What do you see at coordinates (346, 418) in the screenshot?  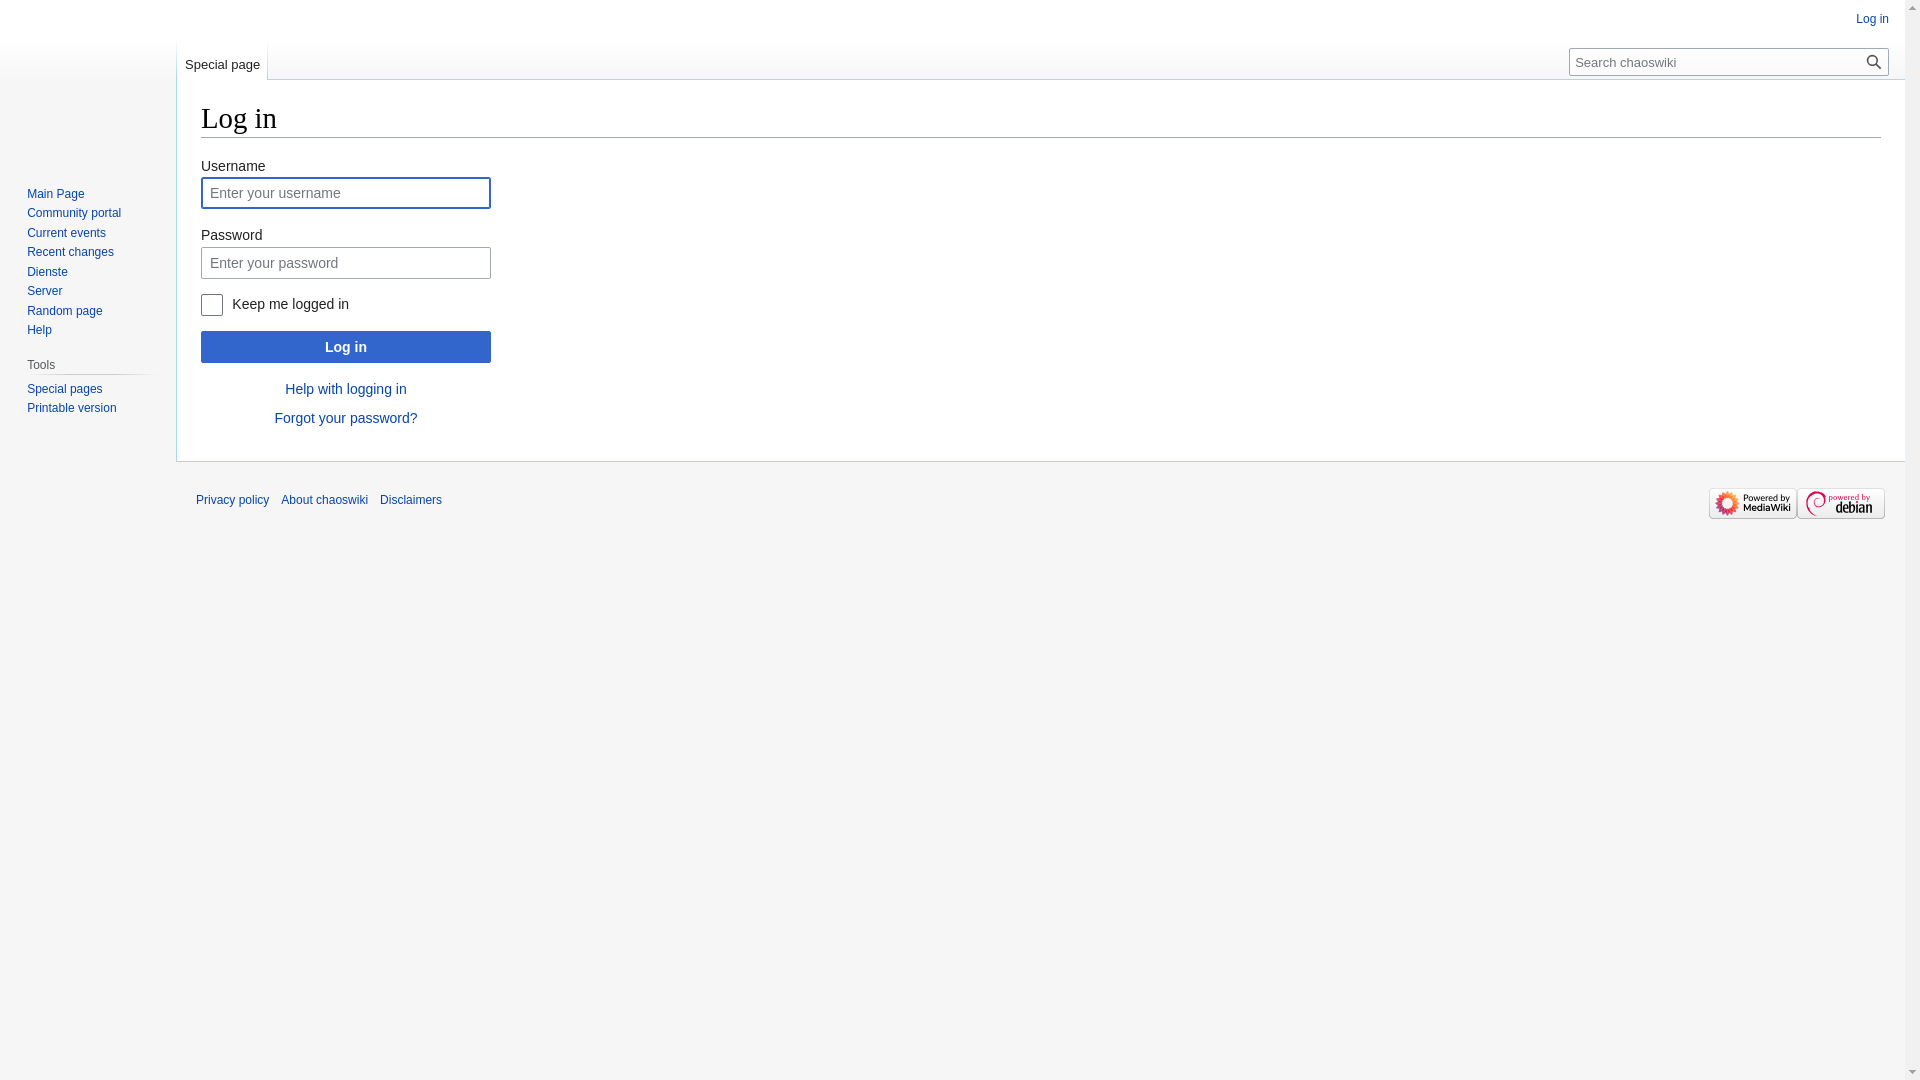 I see `Forgot your password?` at bounding box center [346, 418].